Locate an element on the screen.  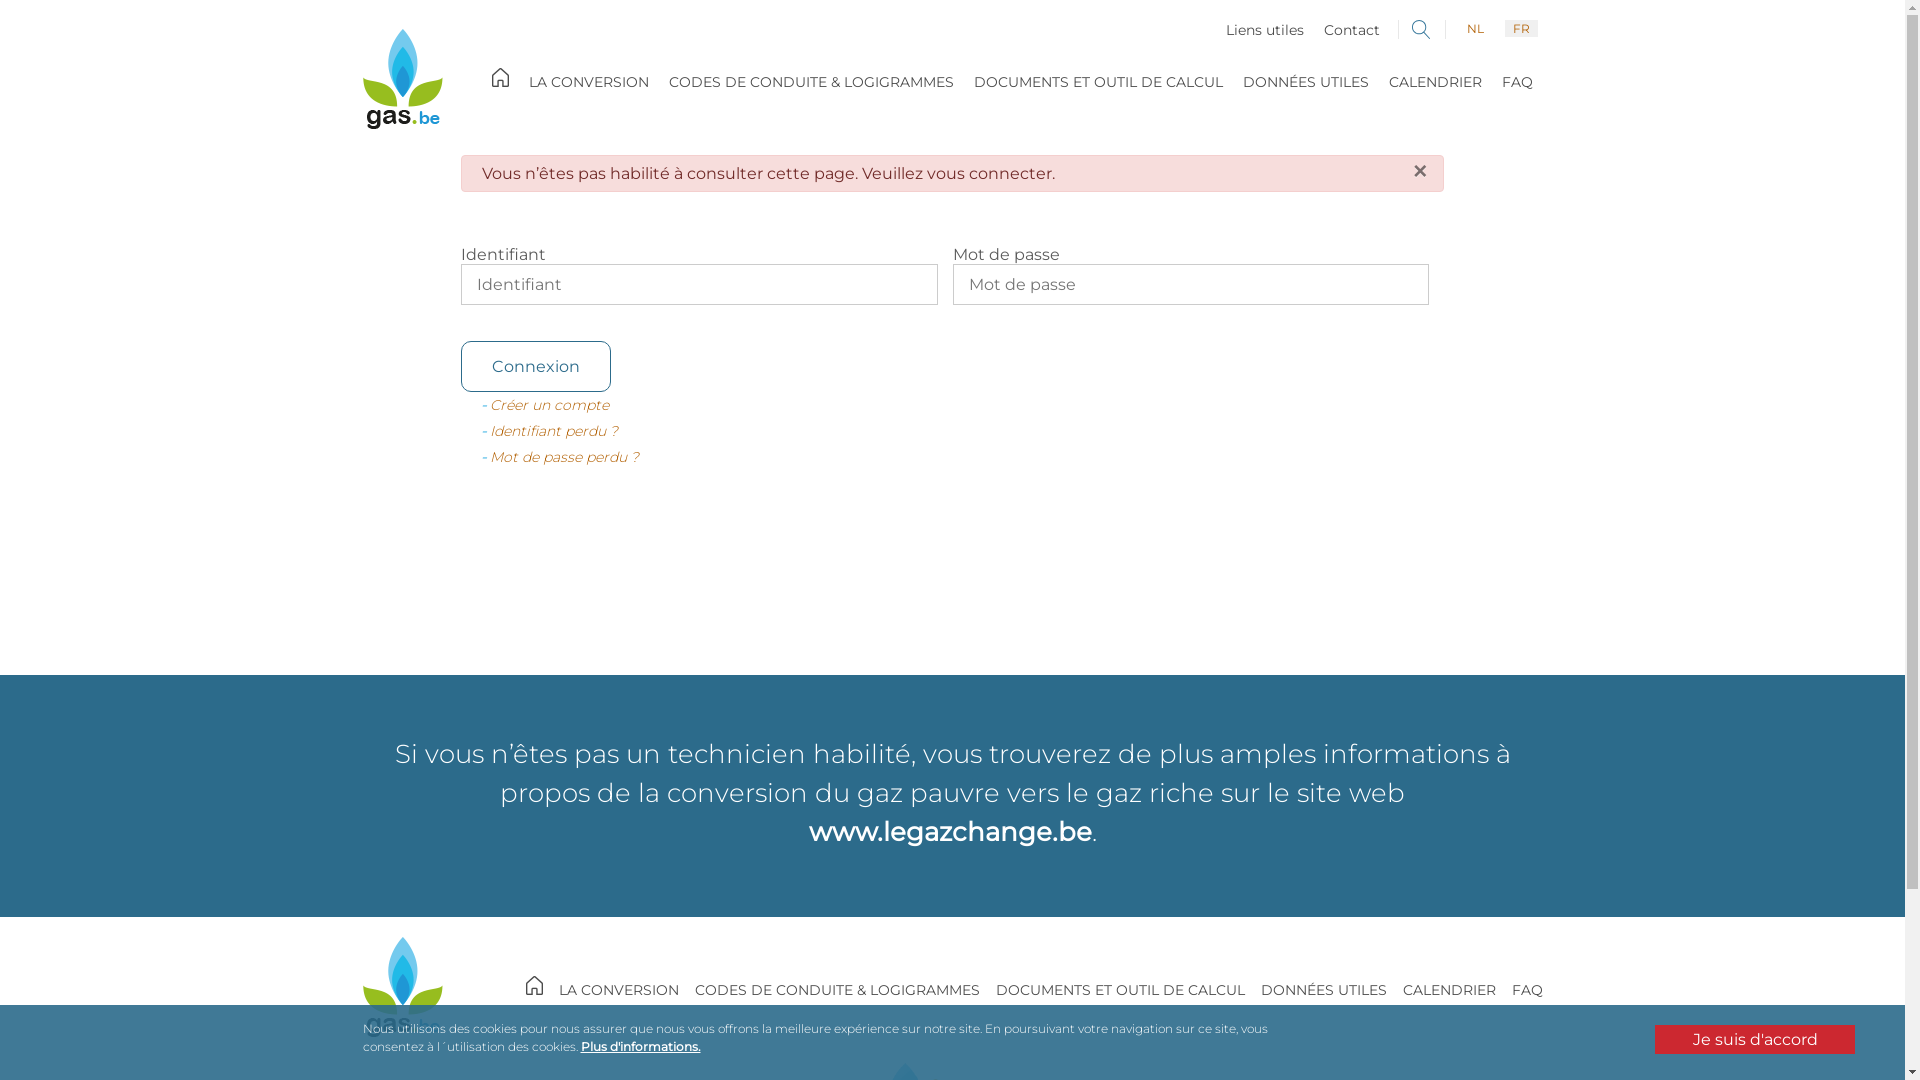
DOCUMENTS ET OUTIL DE CALCUL is located at coordinates (1120, 990).